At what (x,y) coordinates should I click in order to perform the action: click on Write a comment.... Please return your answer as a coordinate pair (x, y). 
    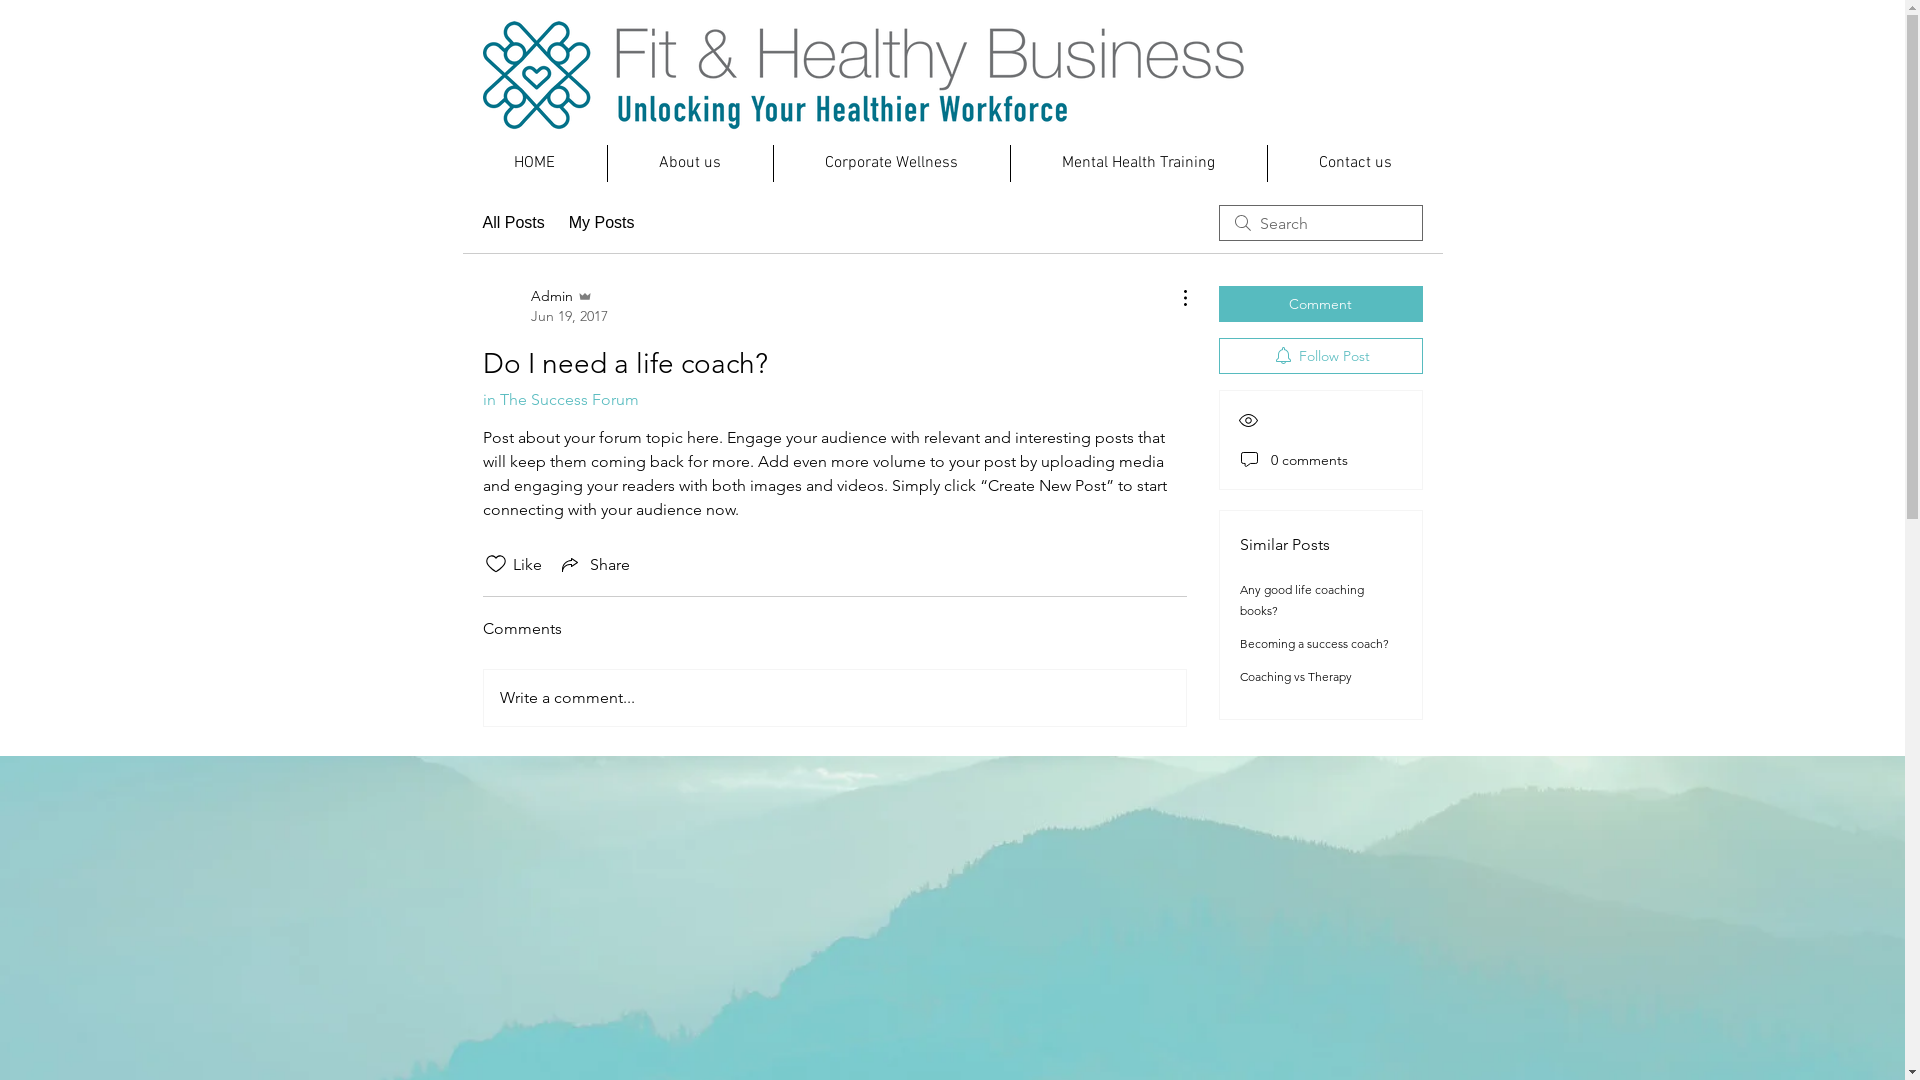
    Looking at the image, I should click on (835, 698).